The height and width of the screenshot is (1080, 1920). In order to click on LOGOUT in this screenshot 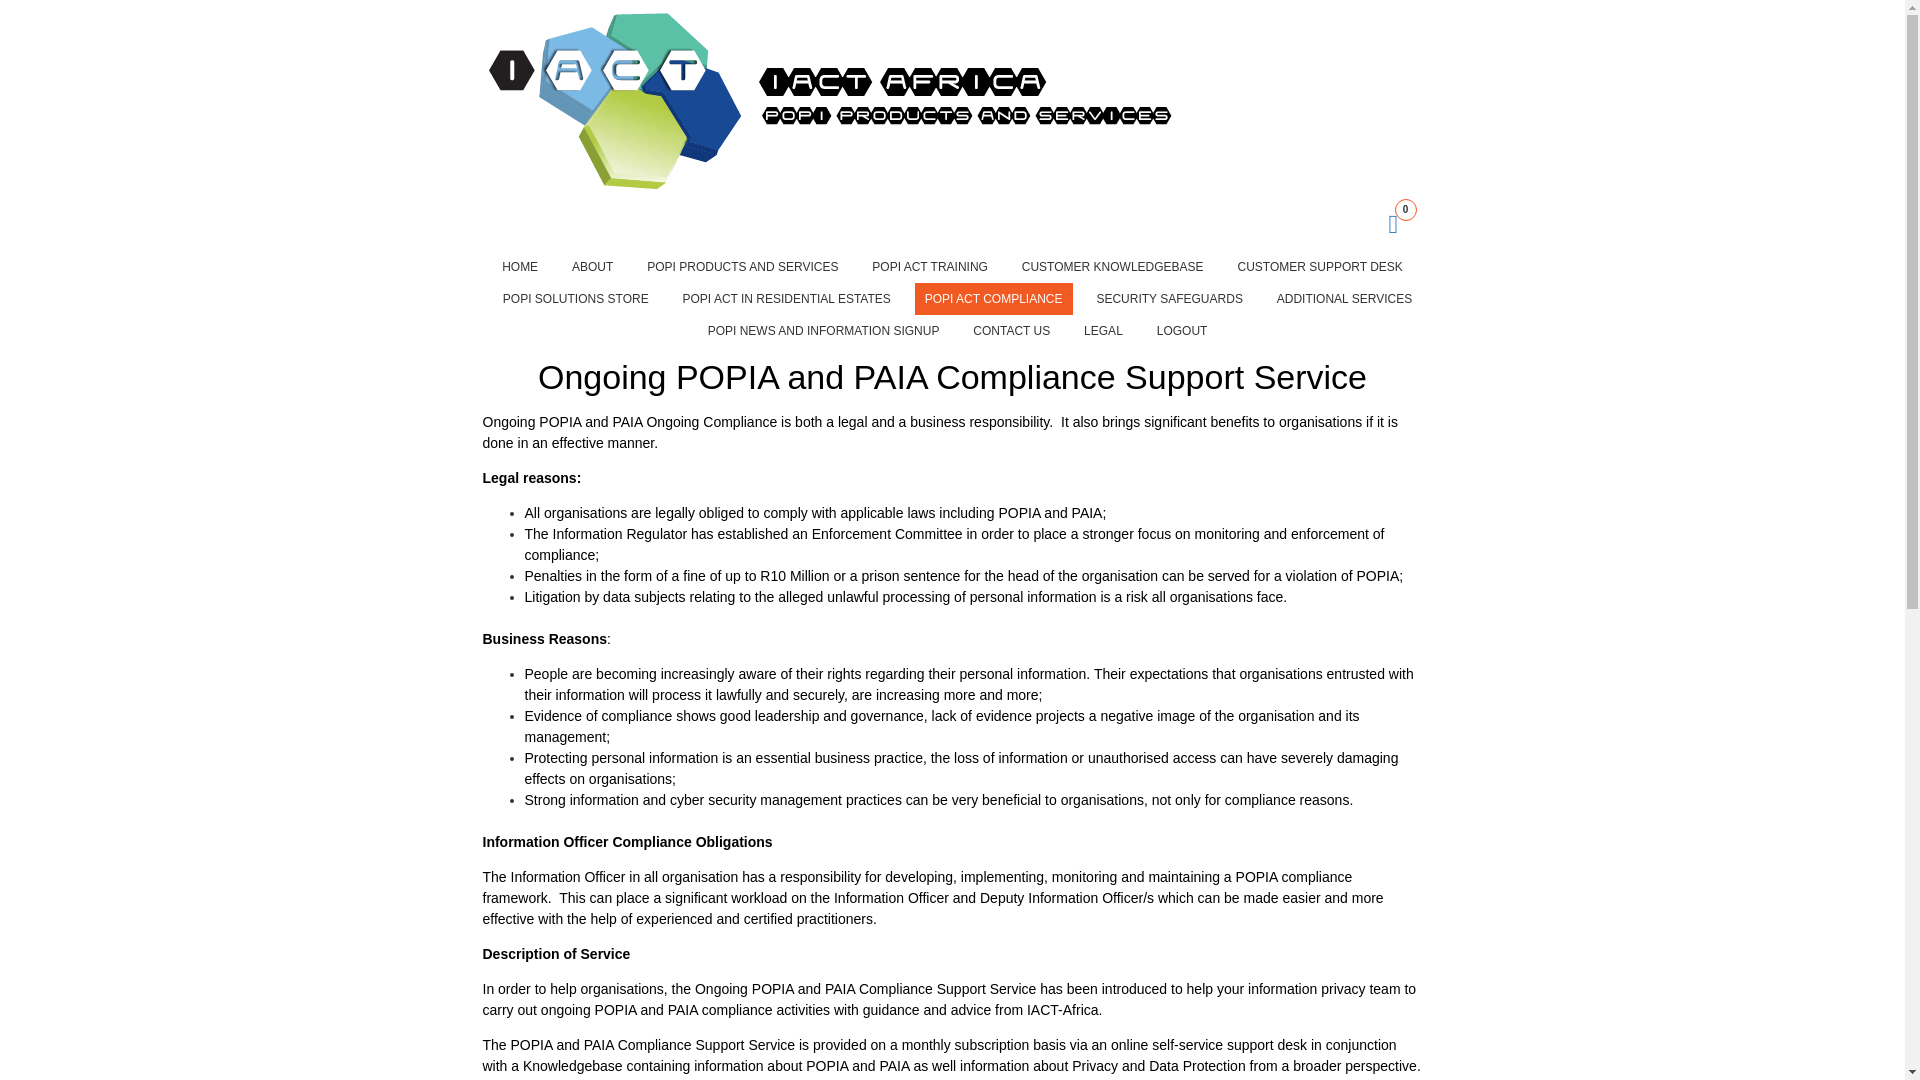, I will do `click(1182, 330)`.